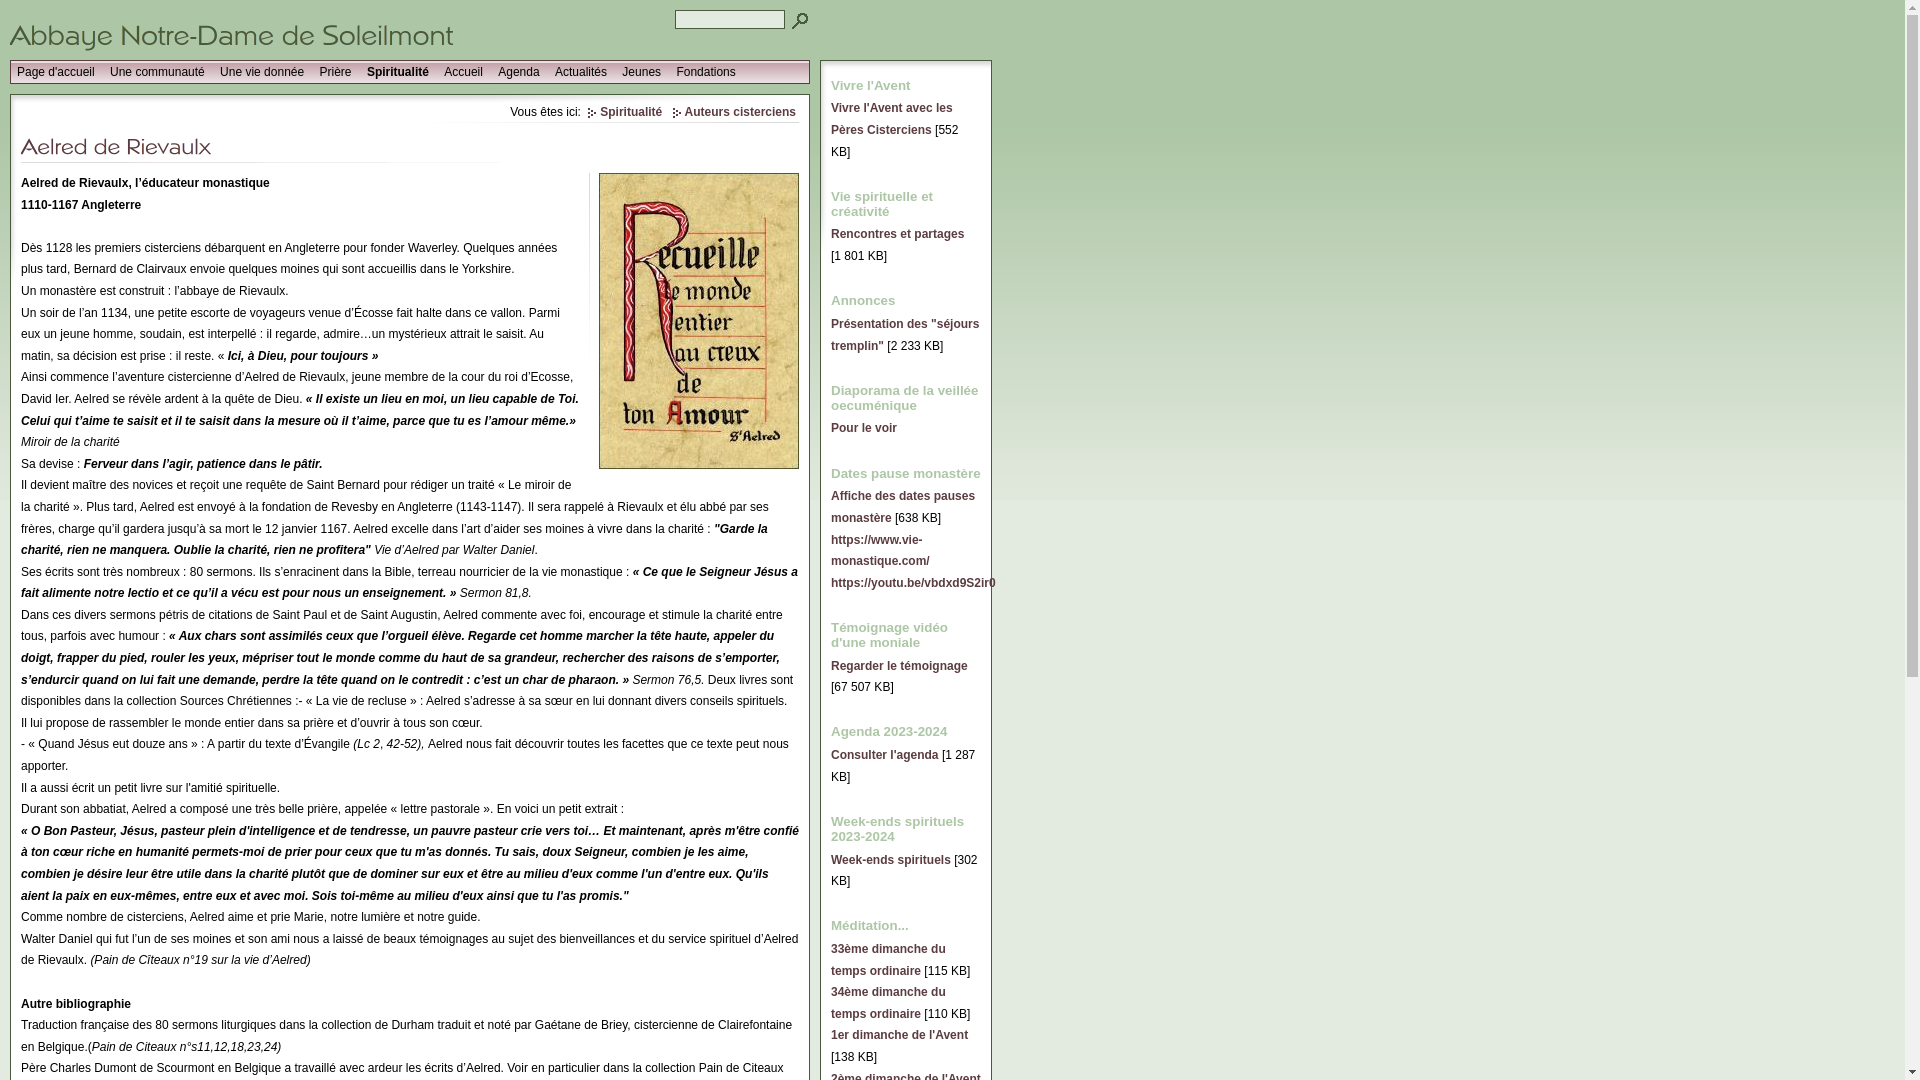  Describe the element at coordinates (464, 72) in the screenshot. I see `Accueil` at that location.